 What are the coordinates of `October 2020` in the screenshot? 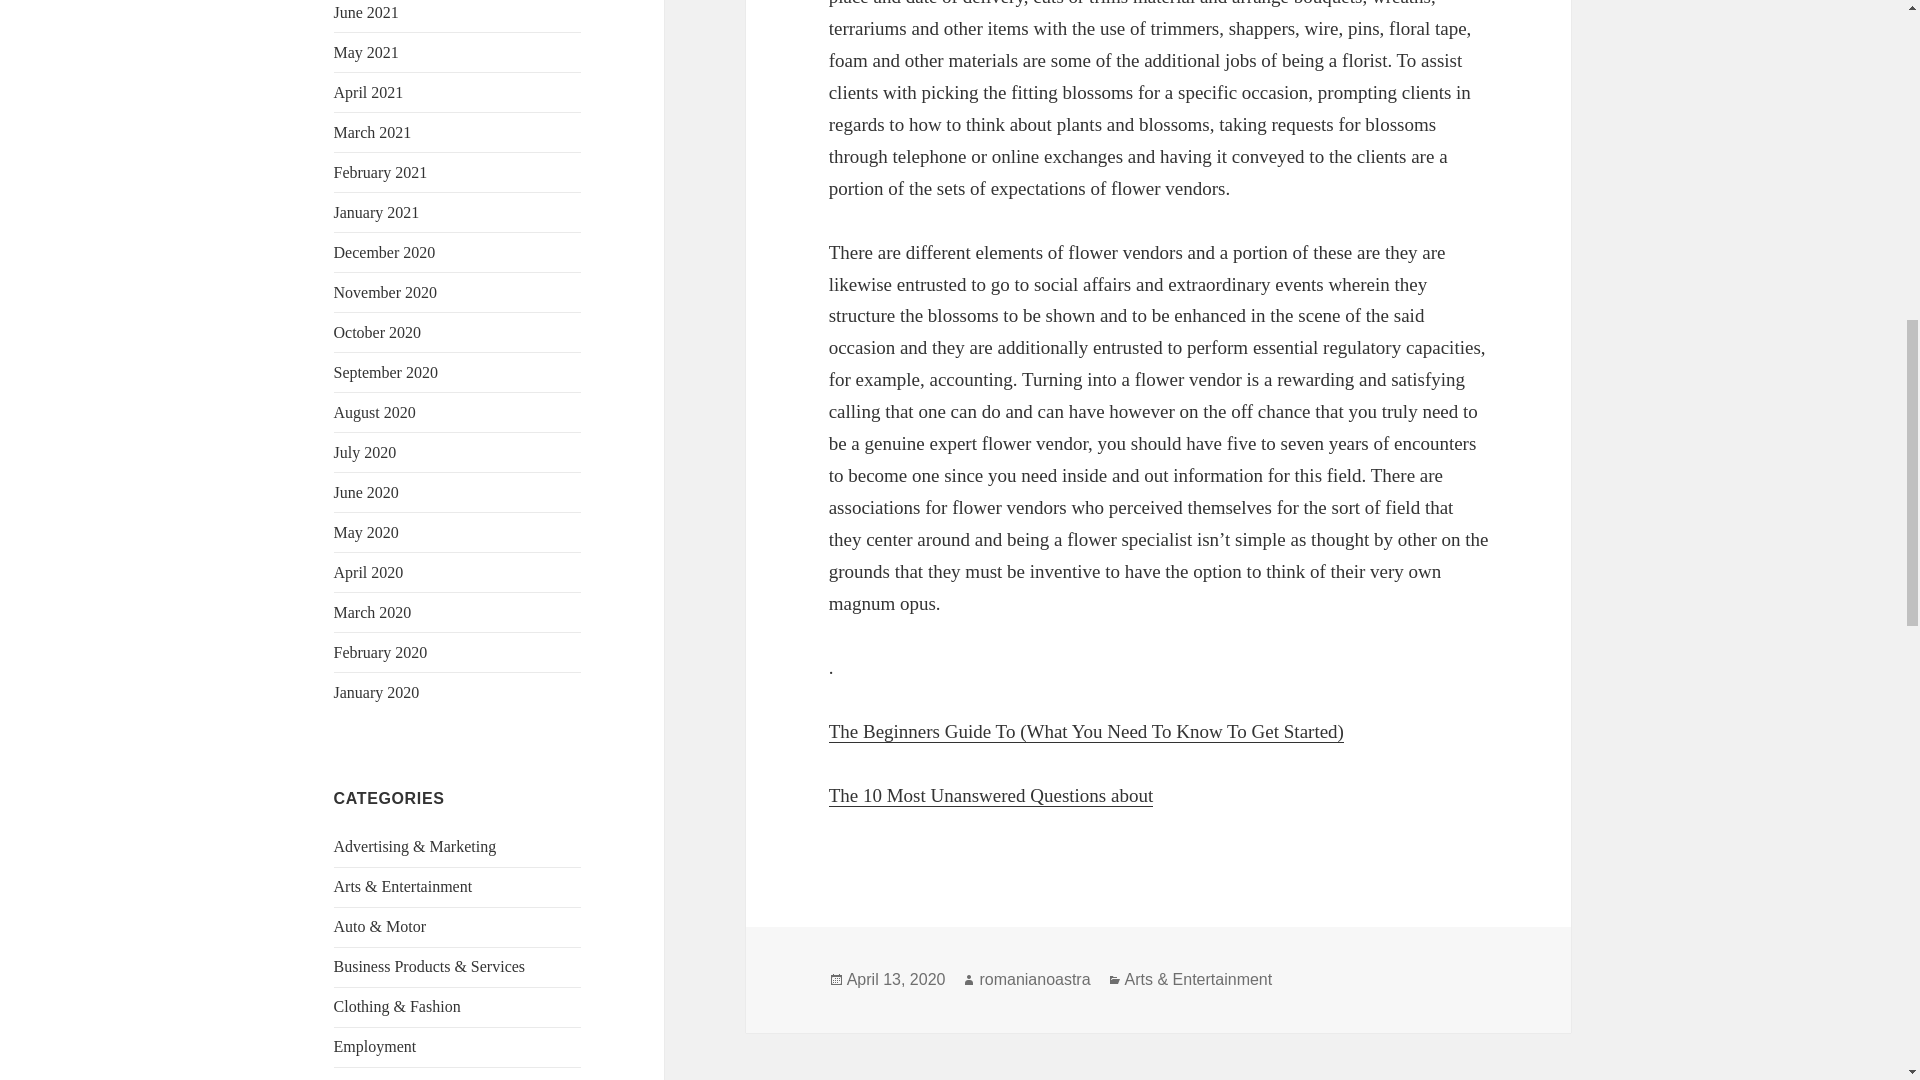 It's located at (378, 332).